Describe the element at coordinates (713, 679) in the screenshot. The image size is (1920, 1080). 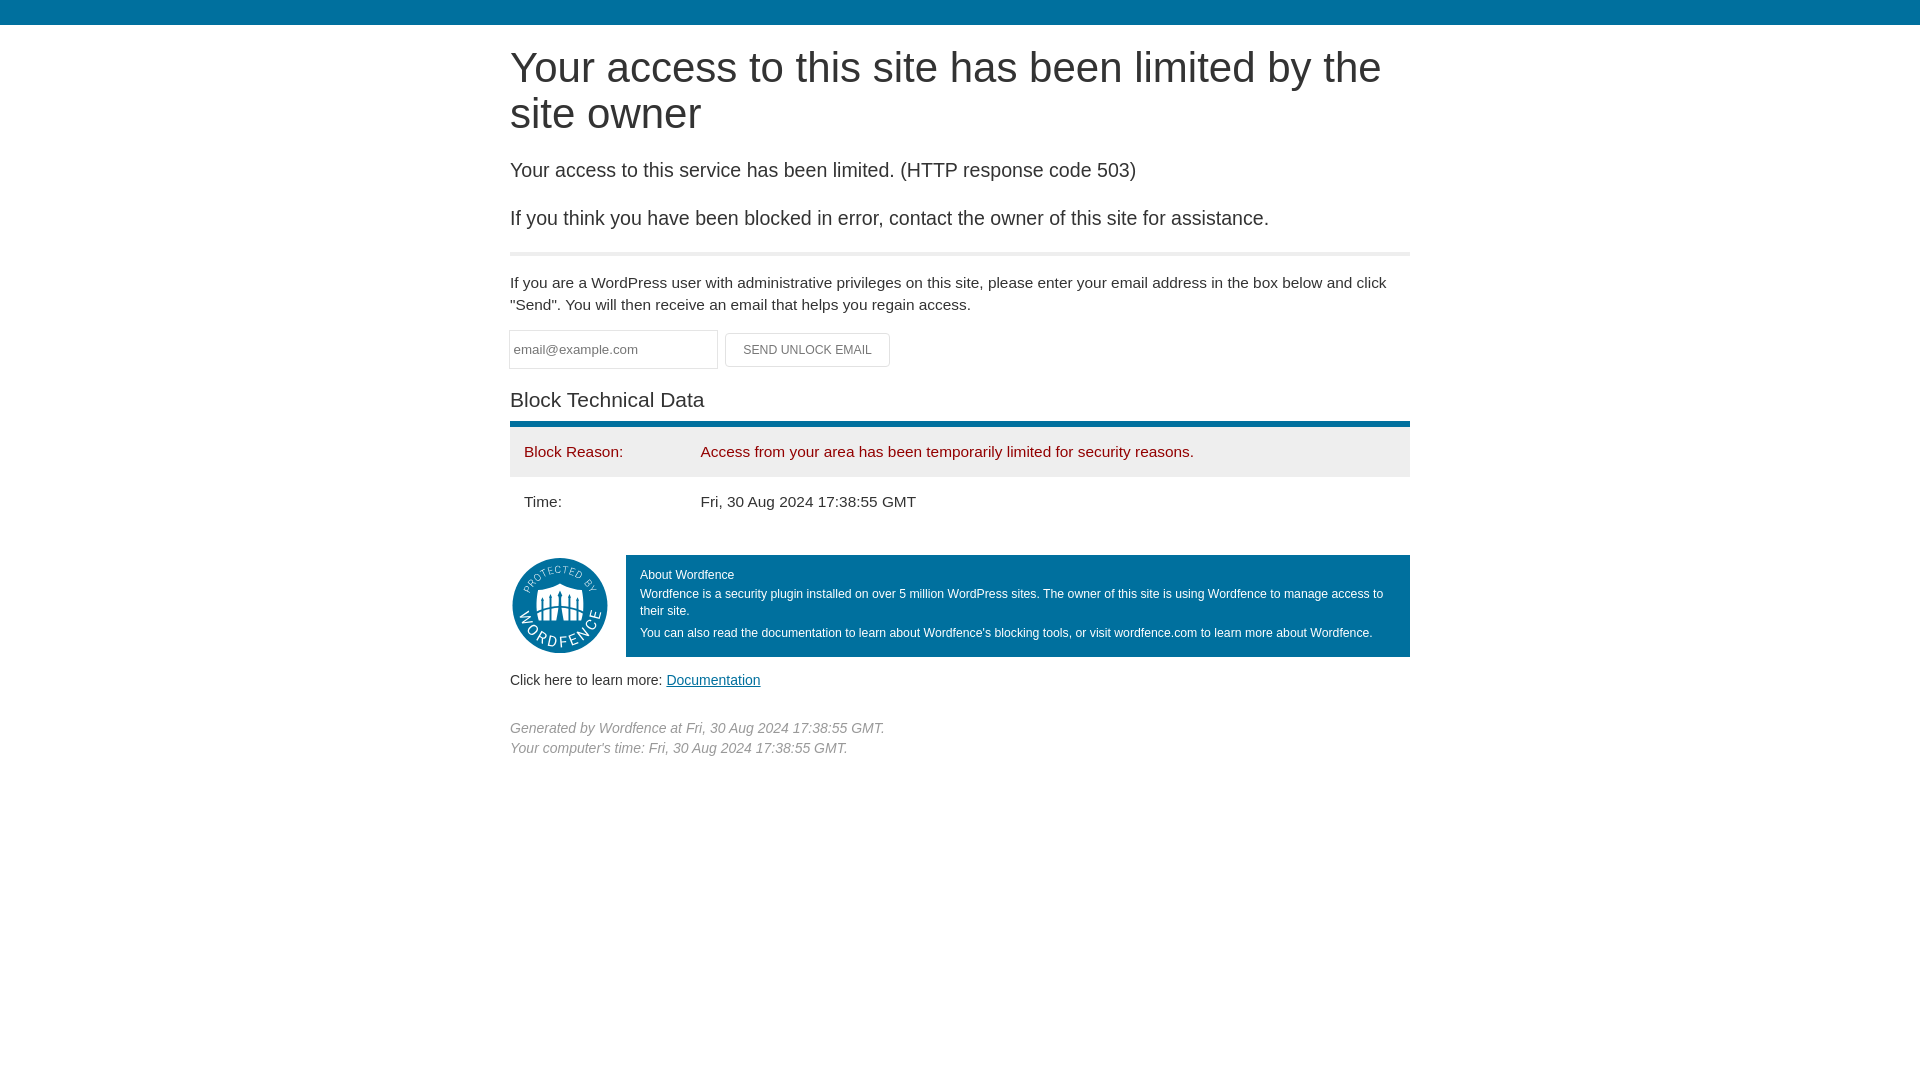
I see `Documentation` at that location.